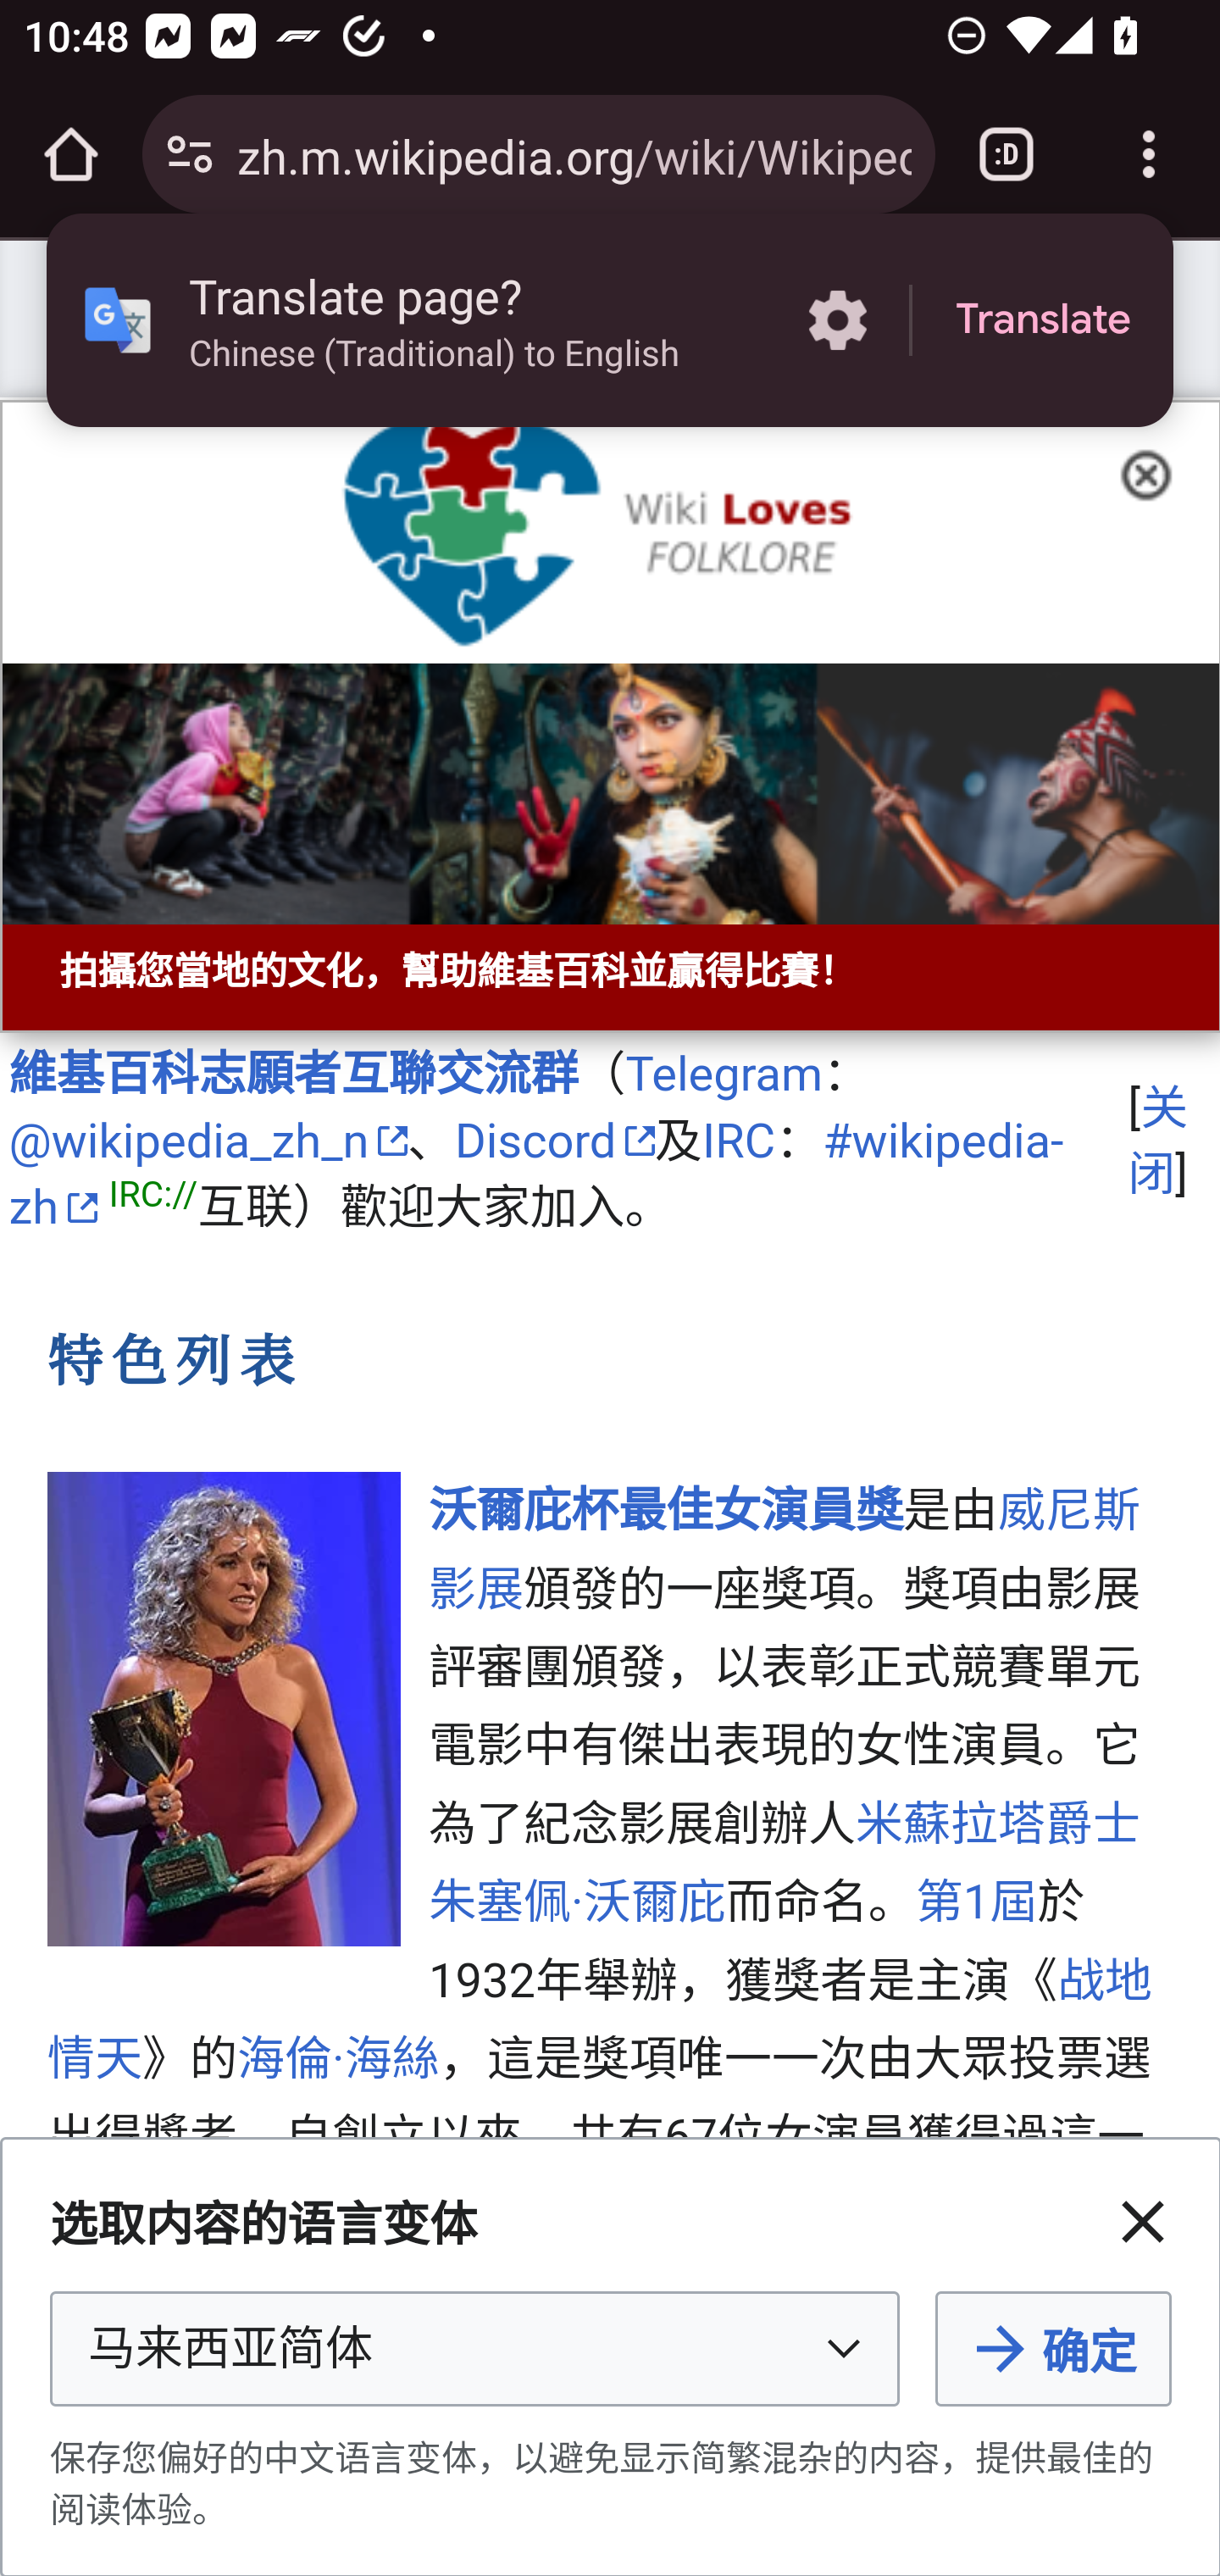 The width and height of the screenshot is (1220, 2576). What do you see at coordinates (293, 1073) in the screenshot?
I see `維基百科志願者互聯交流群` at bounding box center [293, 1073].